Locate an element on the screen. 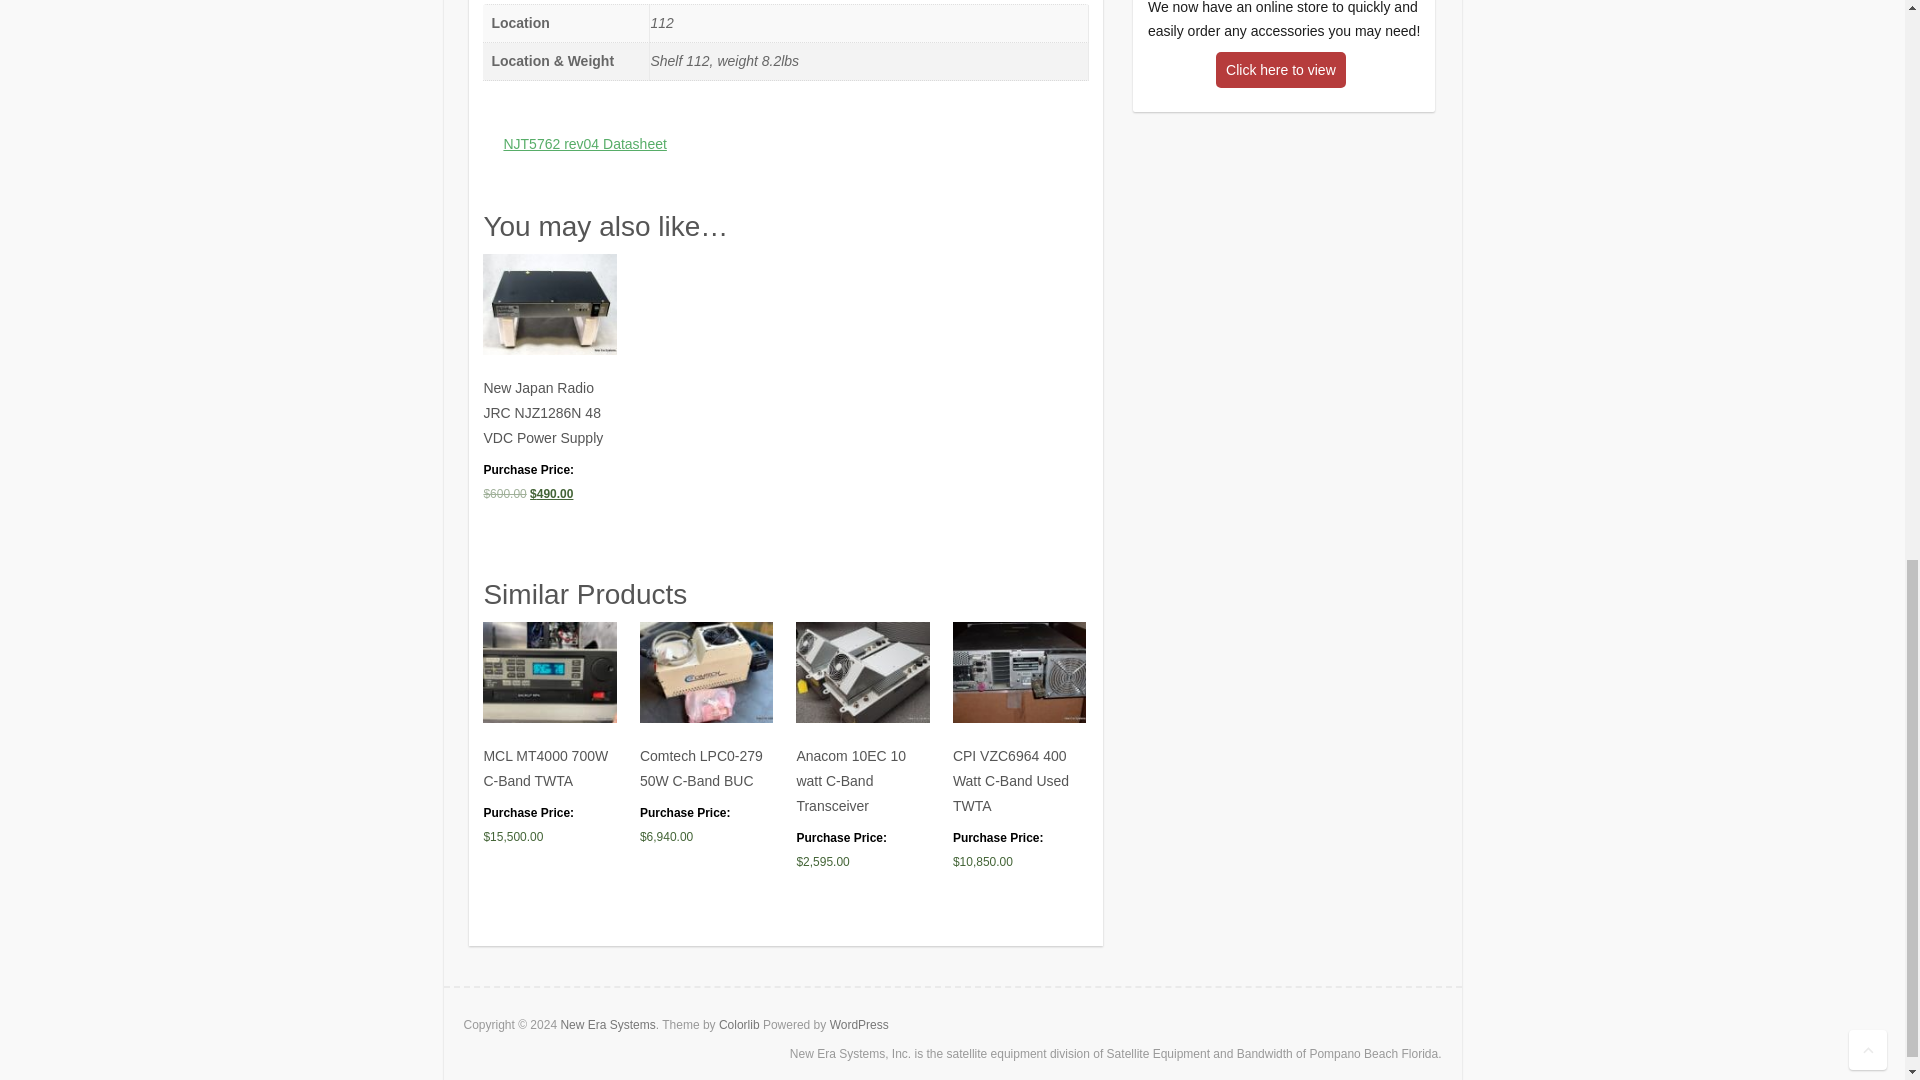  WordPress is located at coordinates (858, 1025).